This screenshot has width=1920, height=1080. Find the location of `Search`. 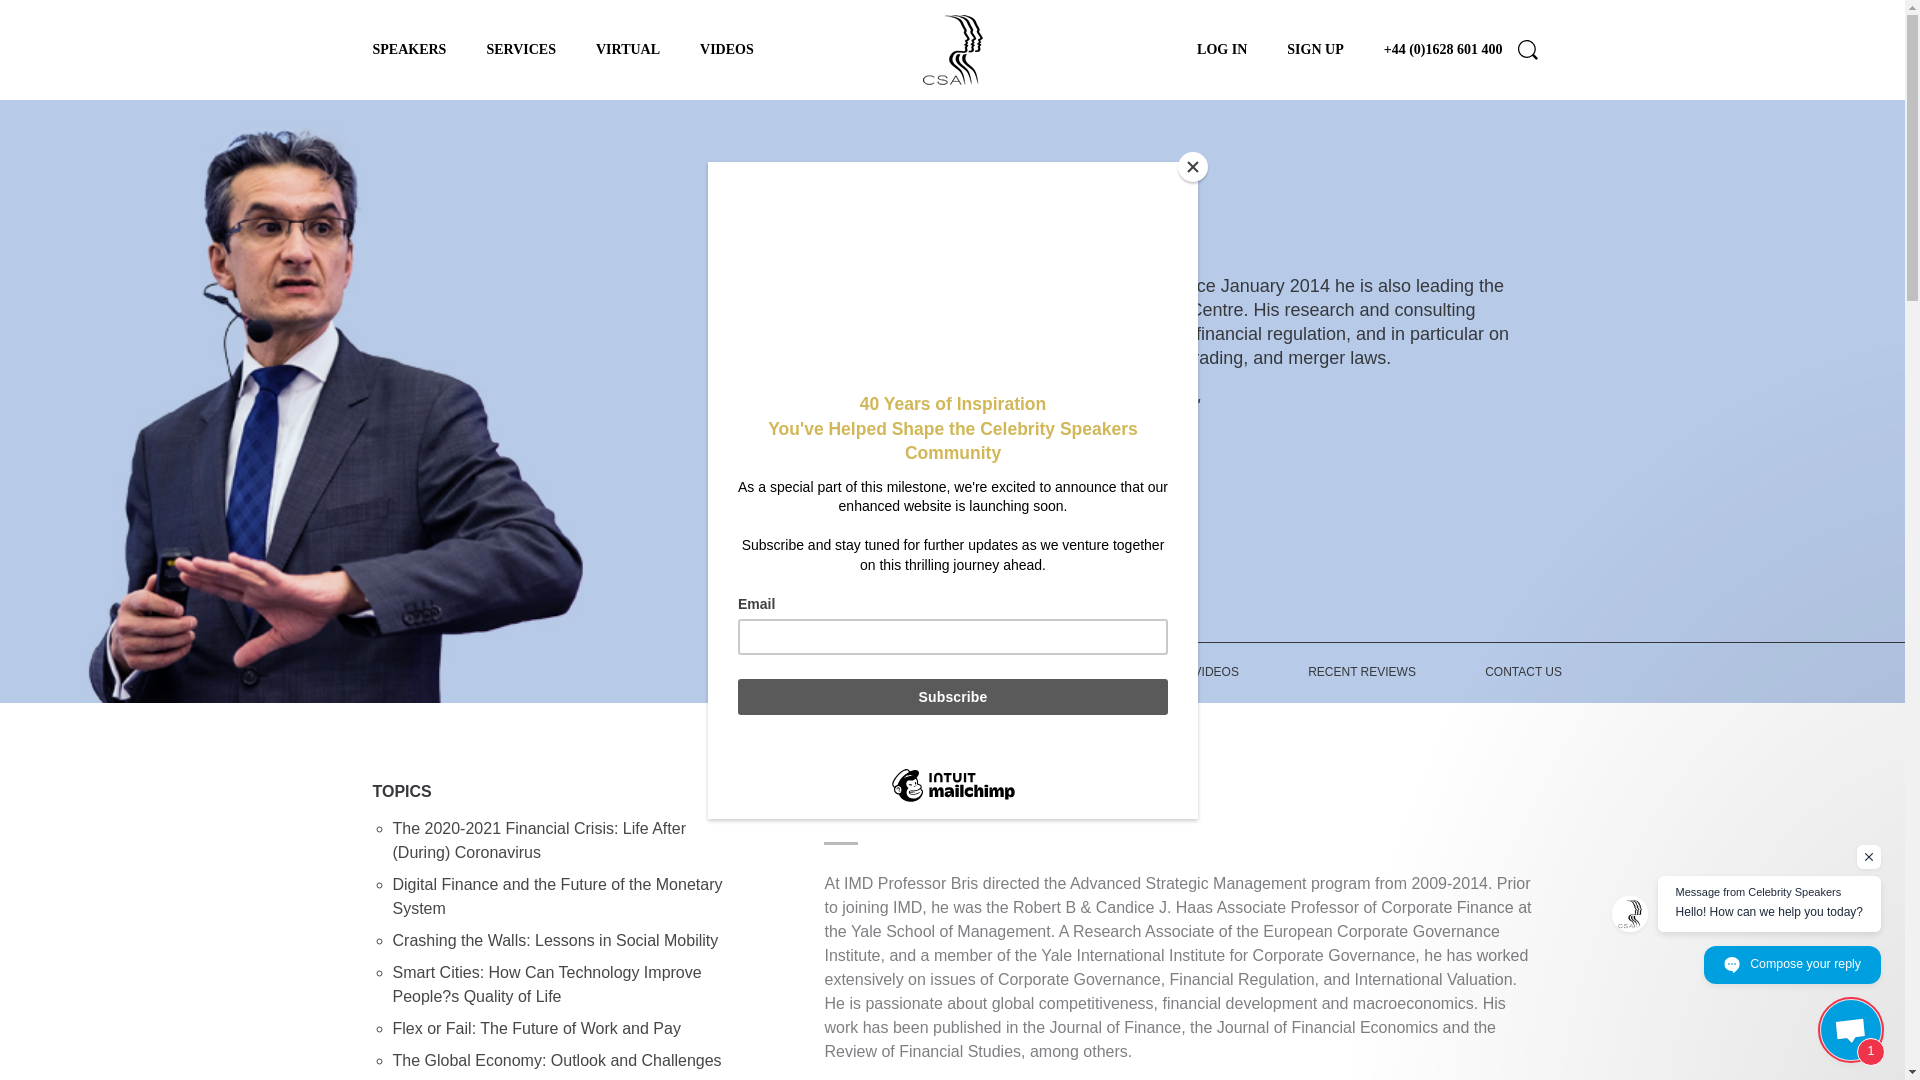

Search is located at coordinates (1528, 50).